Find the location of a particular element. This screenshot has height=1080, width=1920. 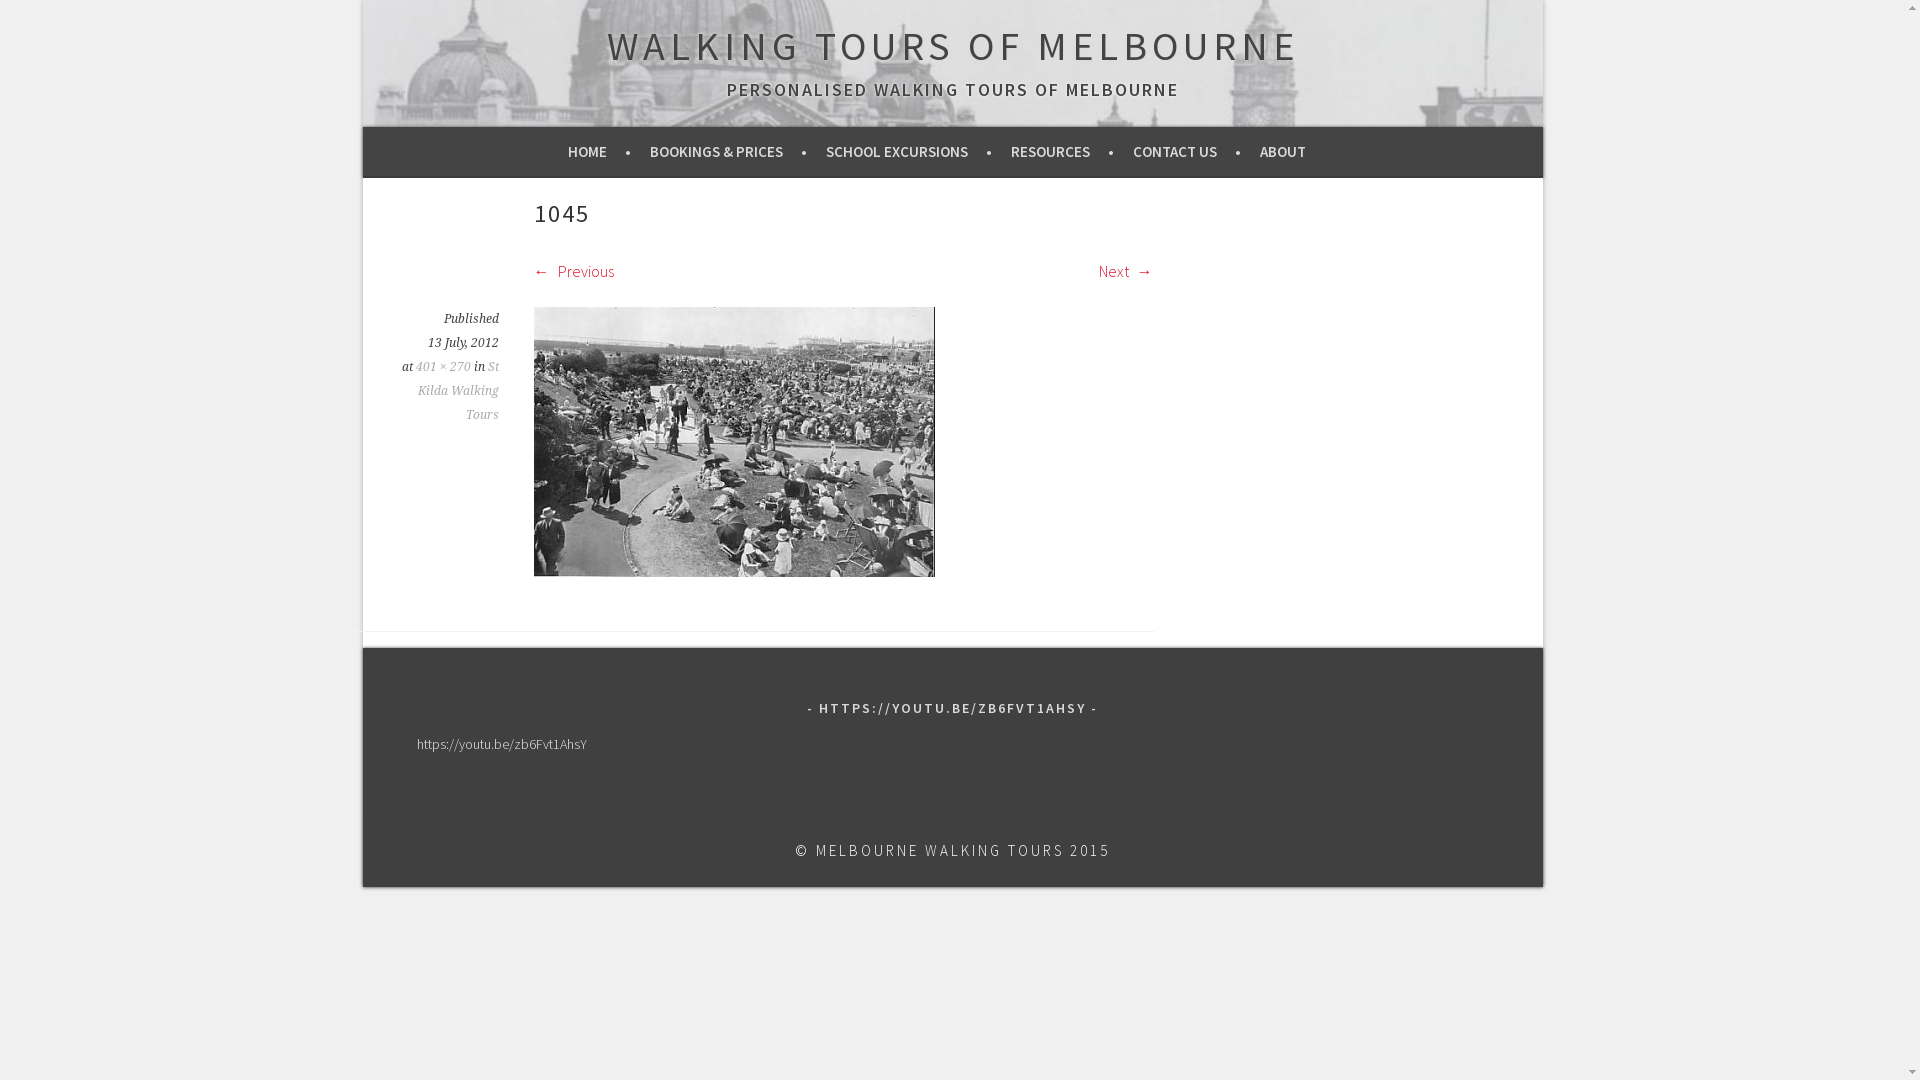

Previous is located at coordinates (574, 271).